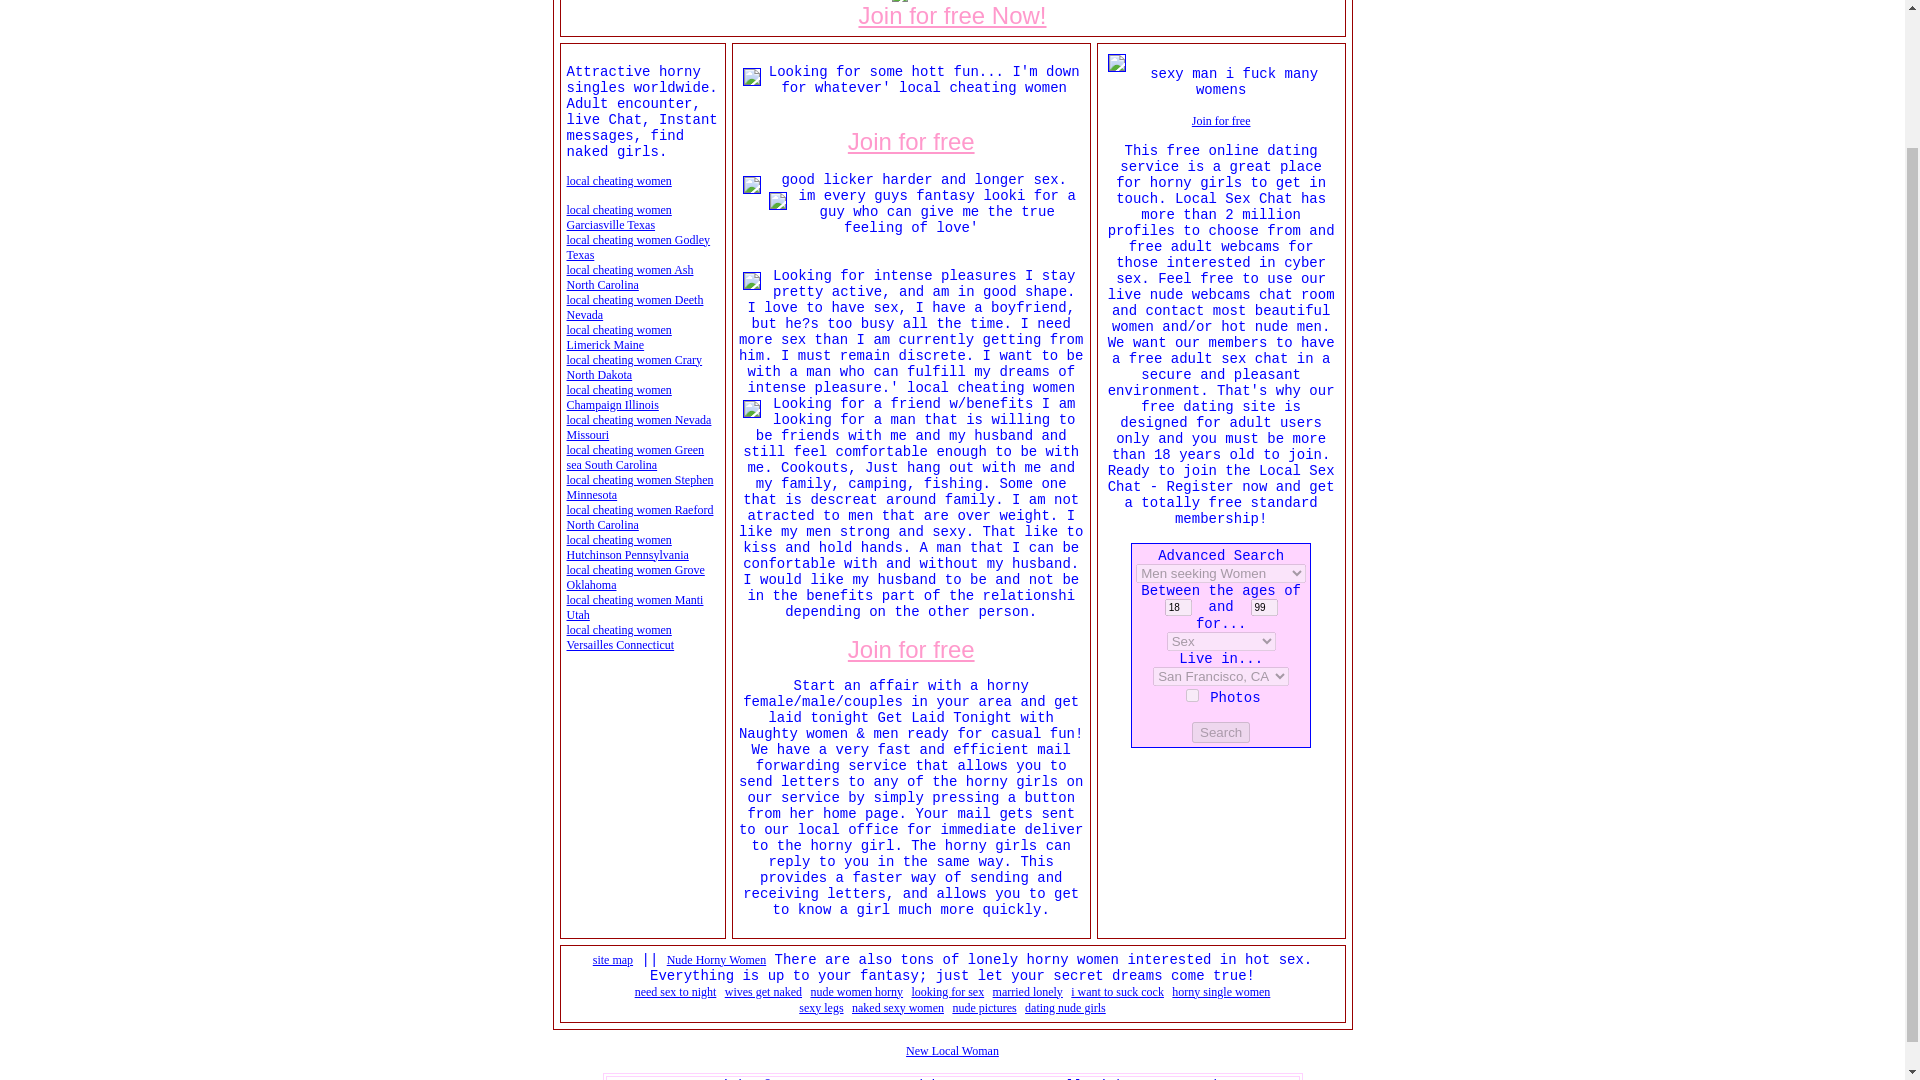  Describe the element at coordinates (1222, 120) in the screenshot. I see `Join for free` at that location.